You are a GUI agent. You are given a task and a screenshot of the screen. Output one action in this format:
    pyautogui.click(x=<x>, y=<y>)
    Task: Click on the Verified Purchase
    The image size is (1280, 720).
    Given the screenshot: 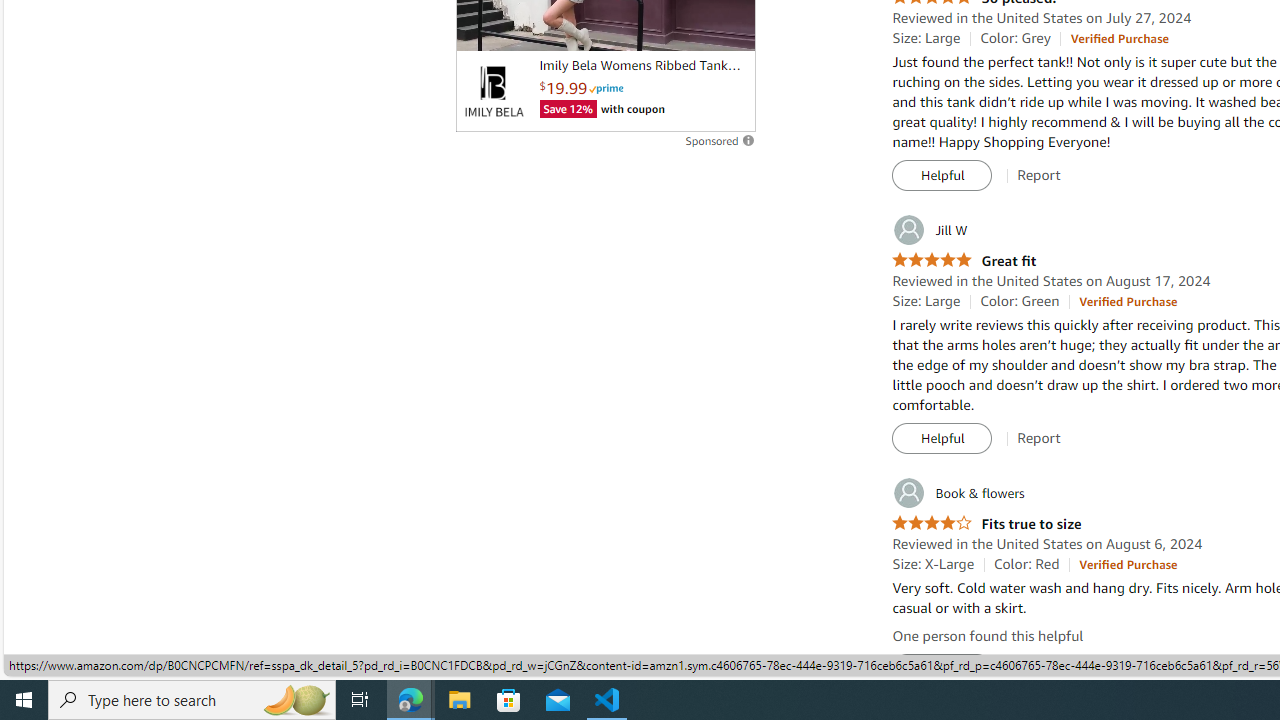 What is the action you would take?
    pyautogui.click(x=1128, y=564)
    